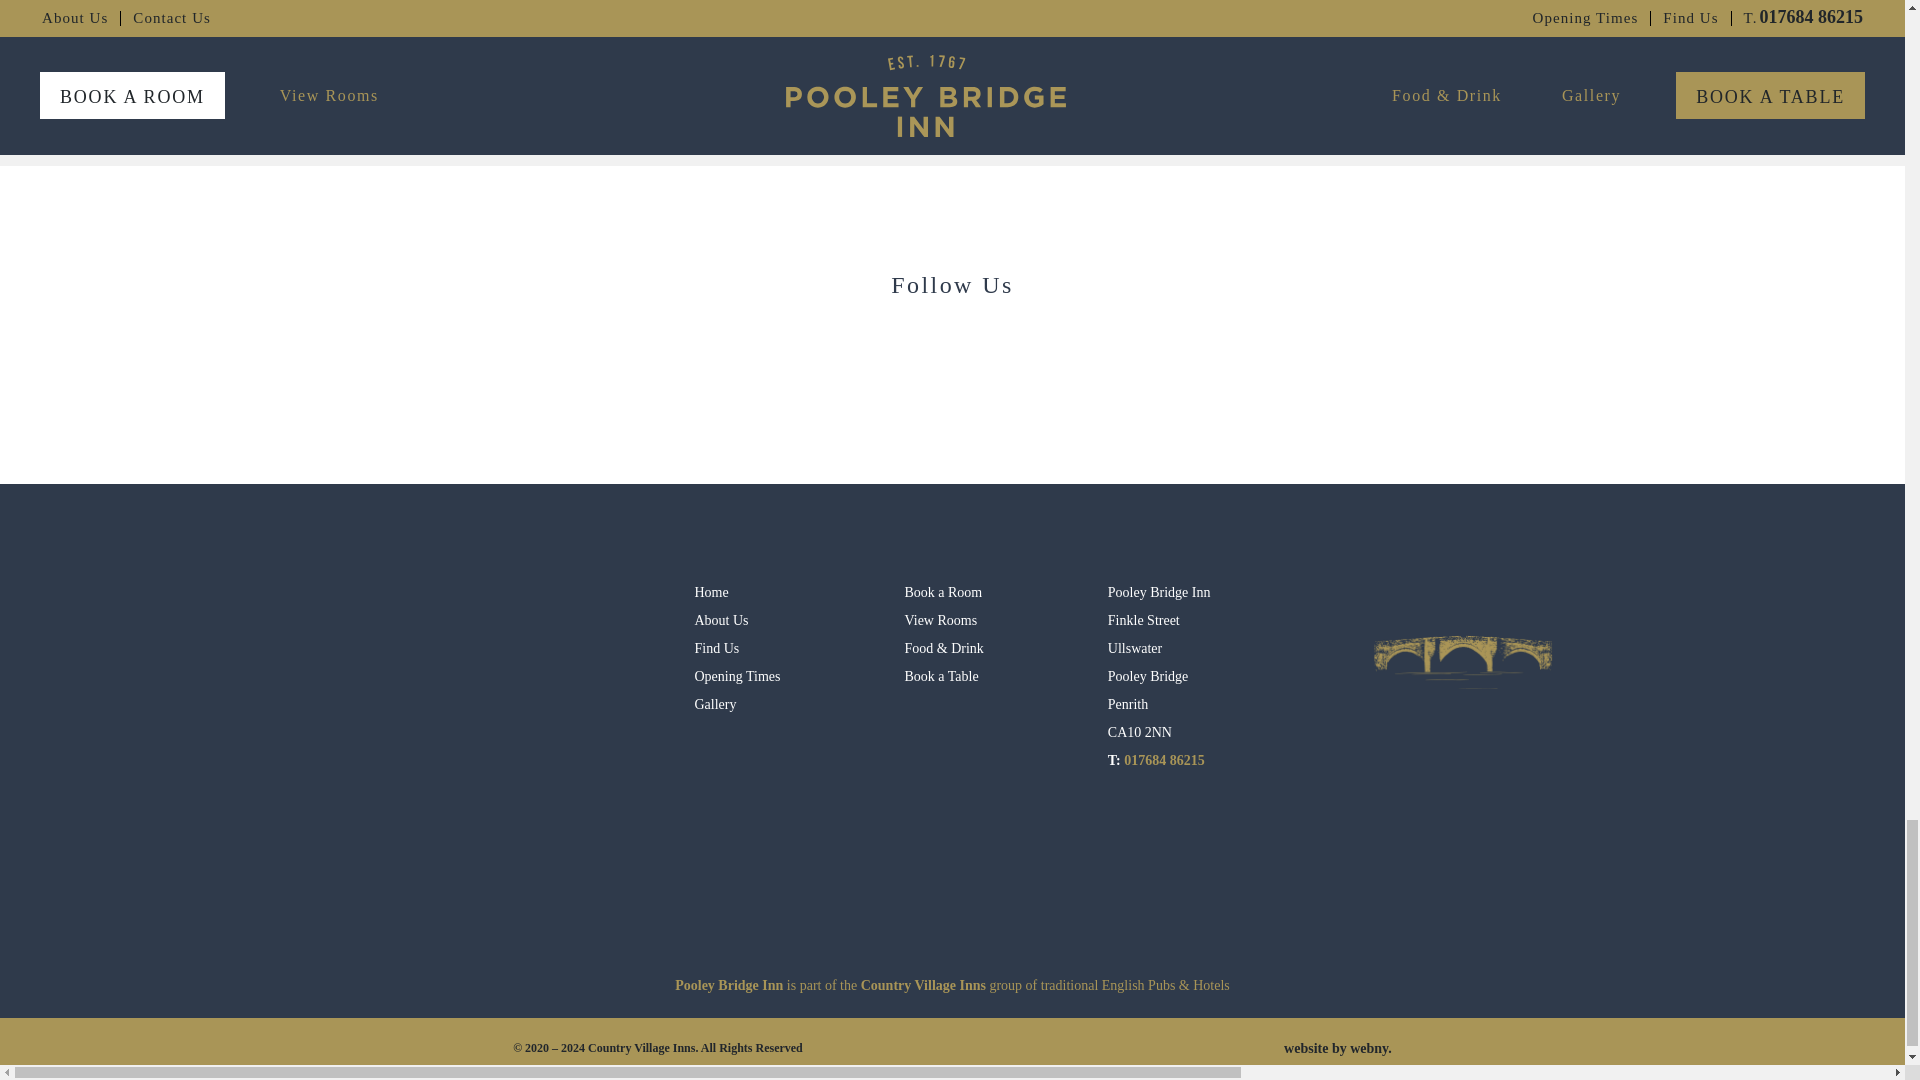  I want to click on About Us, so click(736, 620).